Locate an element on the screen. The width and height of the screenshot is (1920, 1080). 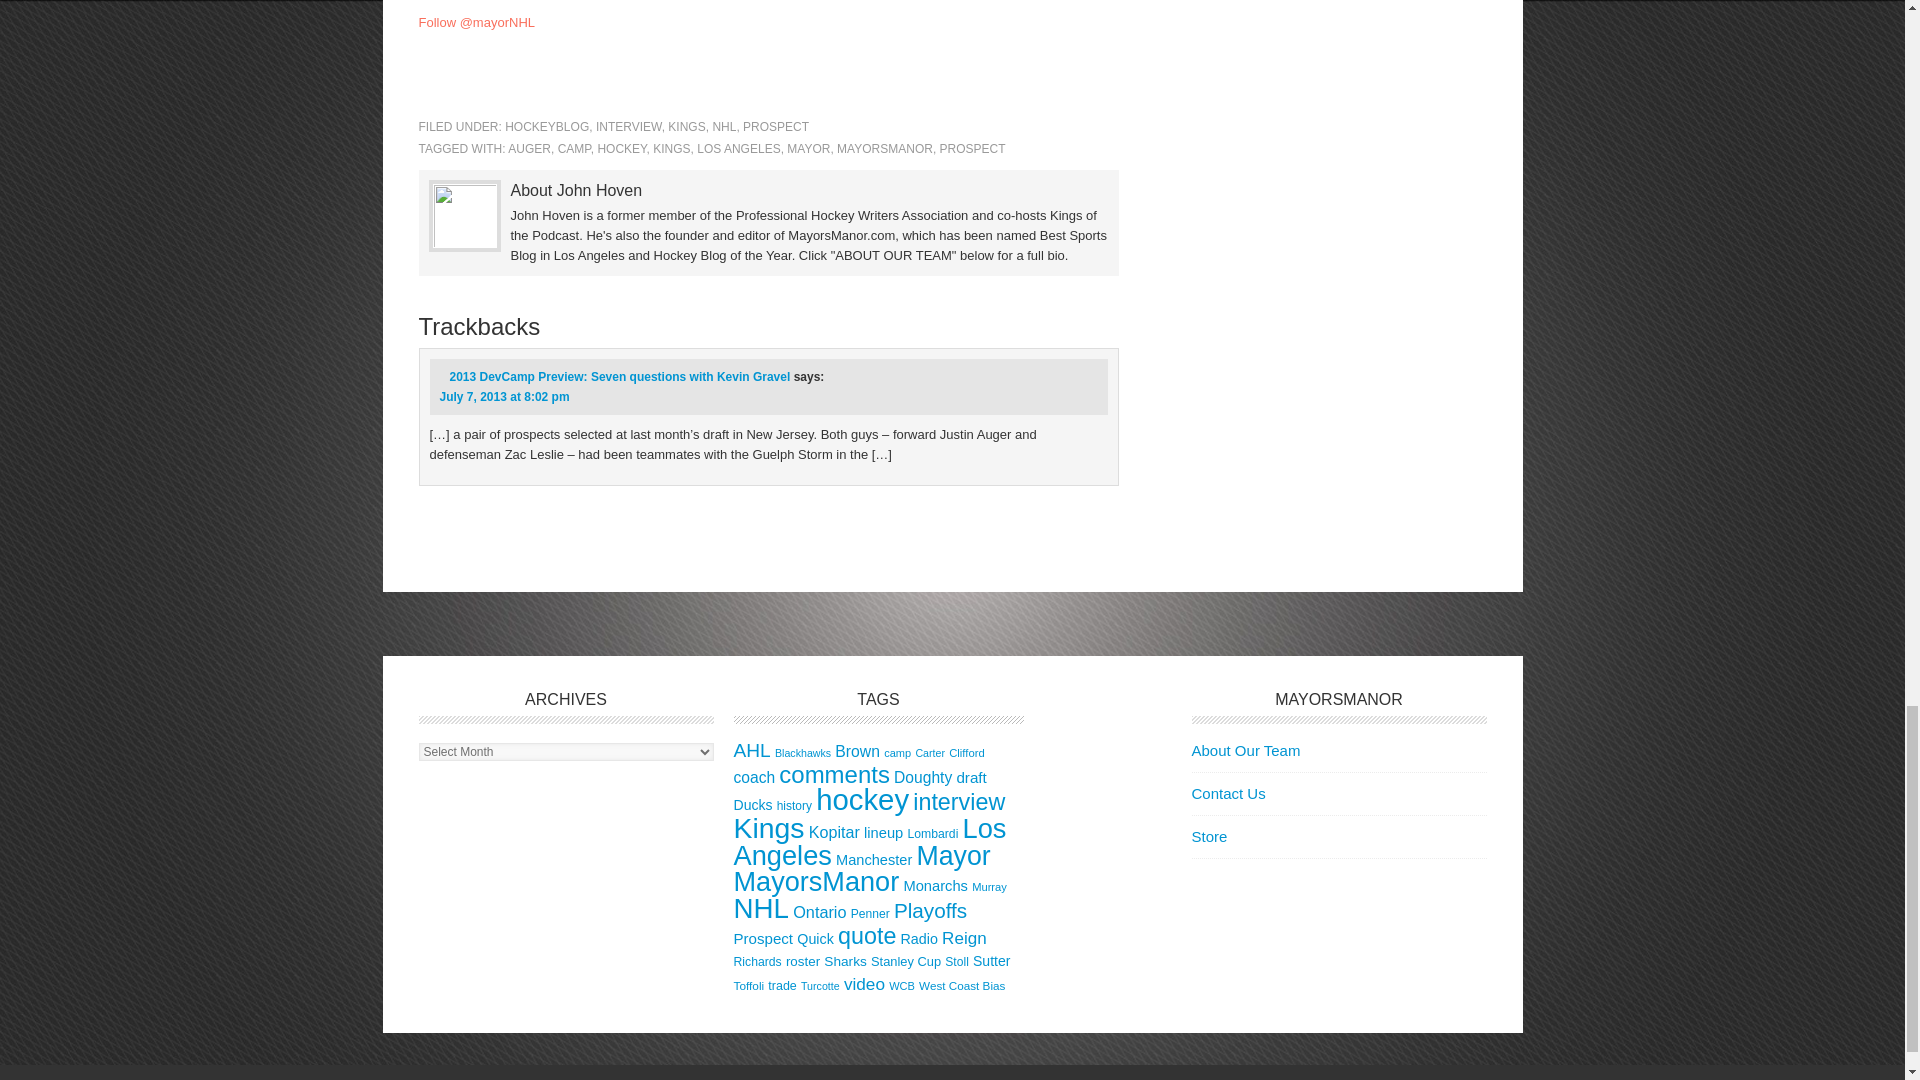
MAYOR is located at coordinates (808, 148).